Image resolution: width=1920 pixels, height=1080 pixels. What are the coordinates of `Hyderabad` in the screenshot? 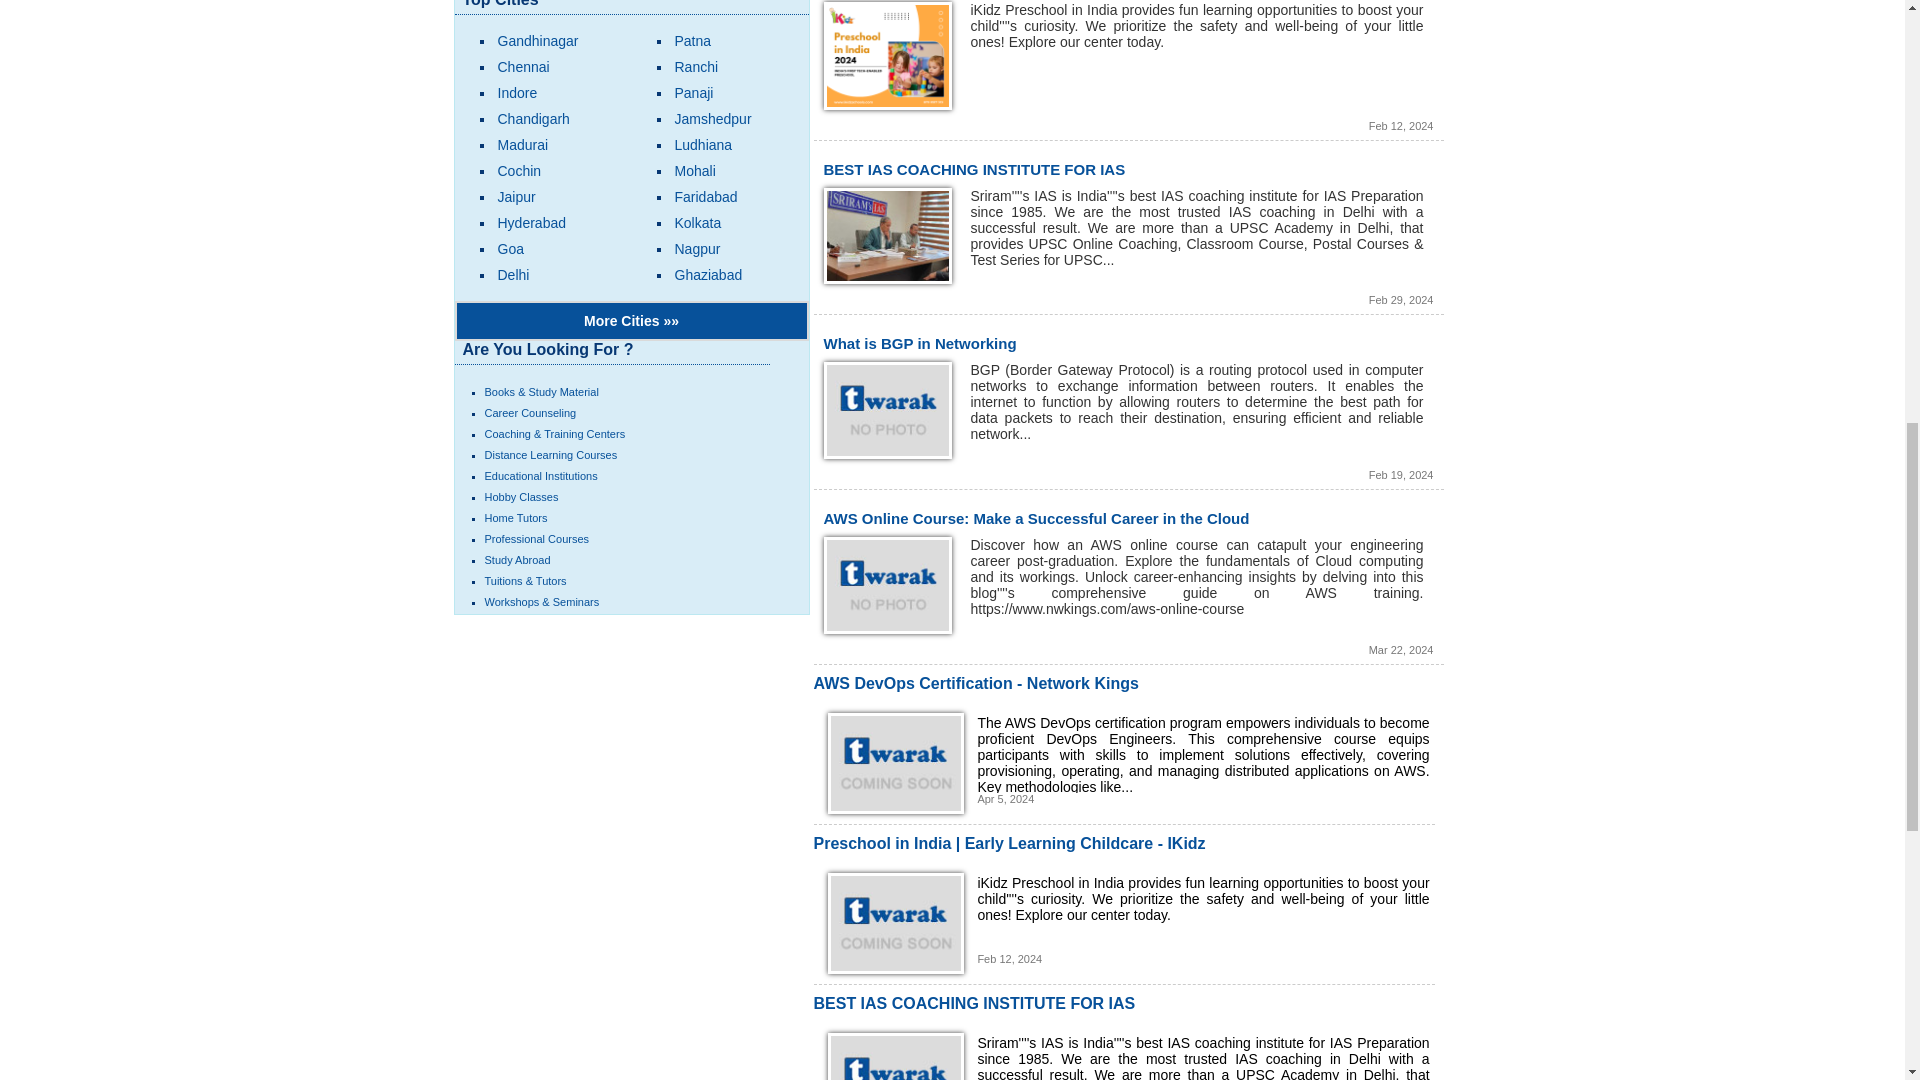 It's located at (532, 222).